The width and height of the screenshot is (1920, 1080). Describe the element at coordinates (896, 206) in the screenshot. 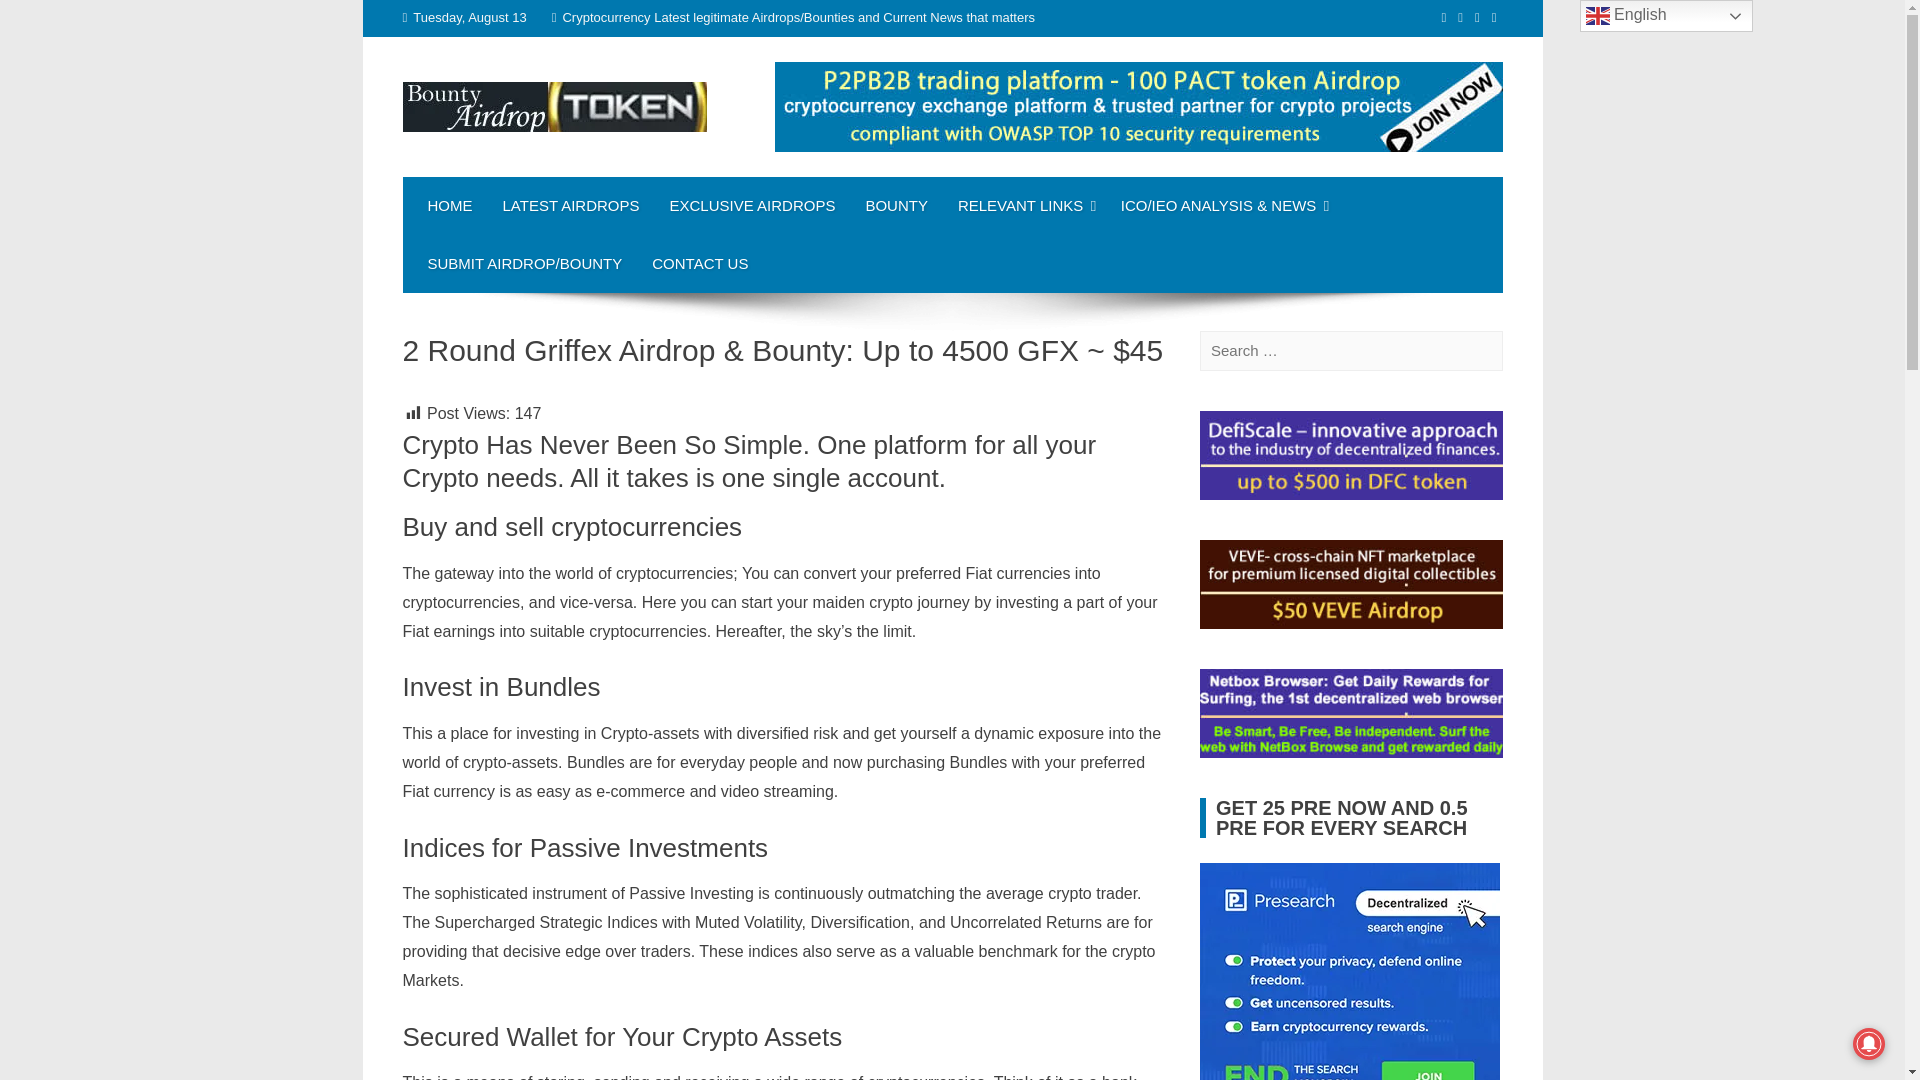

I see `BOUNTY` at that location.